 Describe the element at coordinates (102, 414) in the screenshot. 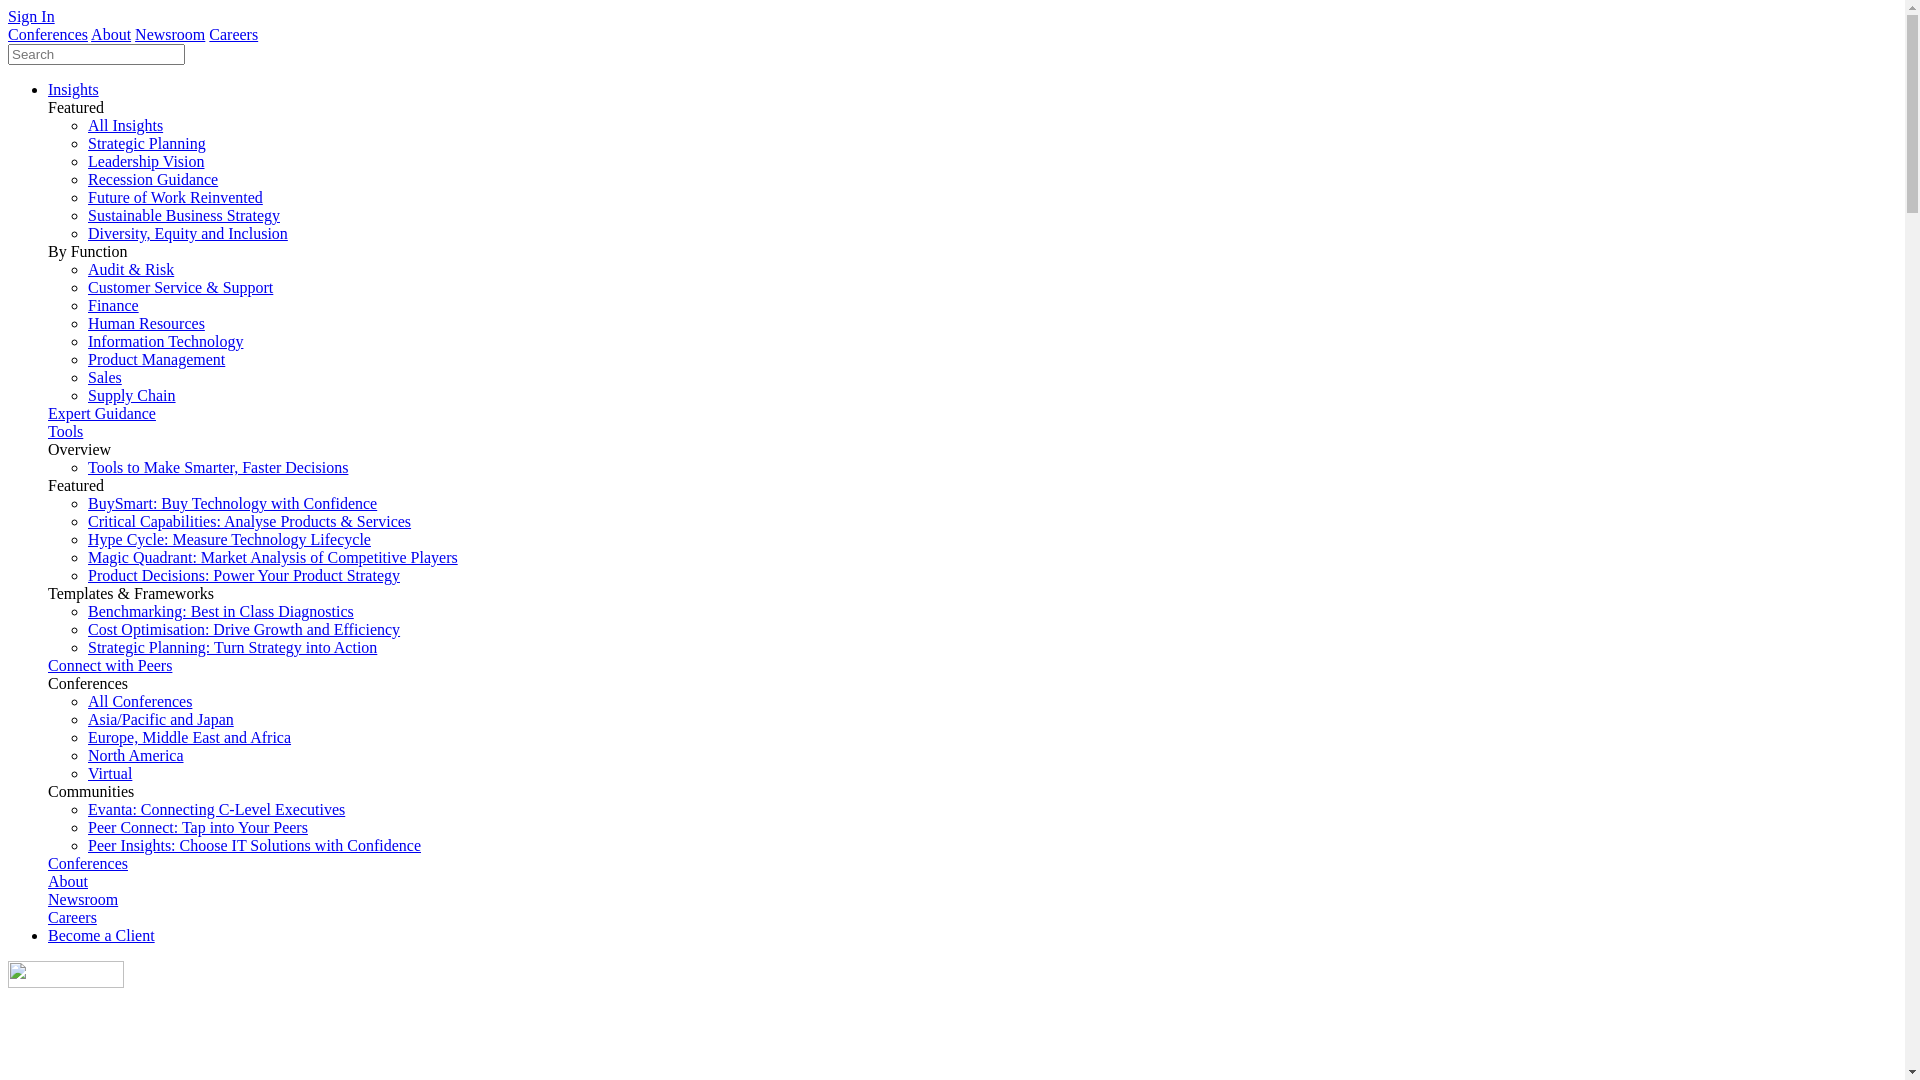

I see `Expert Guidance` at that location.